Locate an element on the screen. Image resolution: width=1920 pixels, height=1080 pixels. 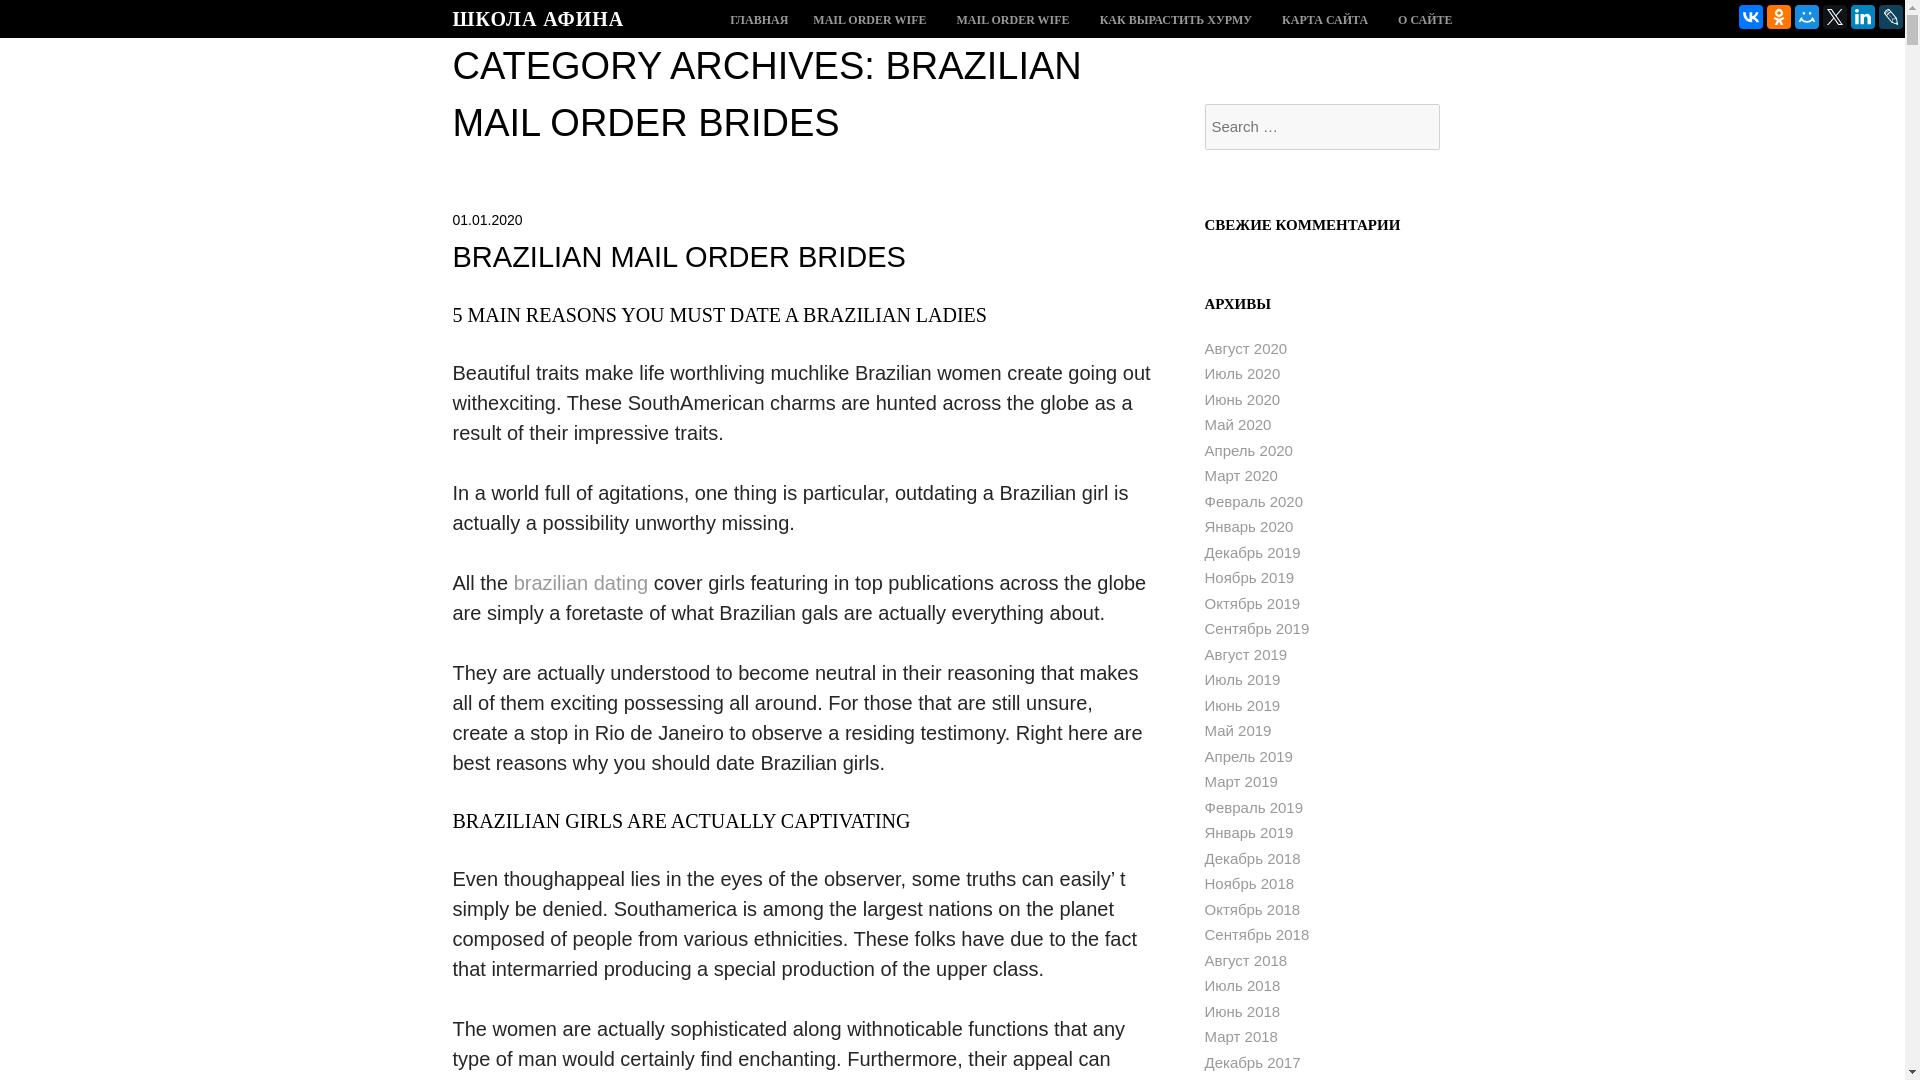
LiveJournal is located at coordinates (1890, 17).